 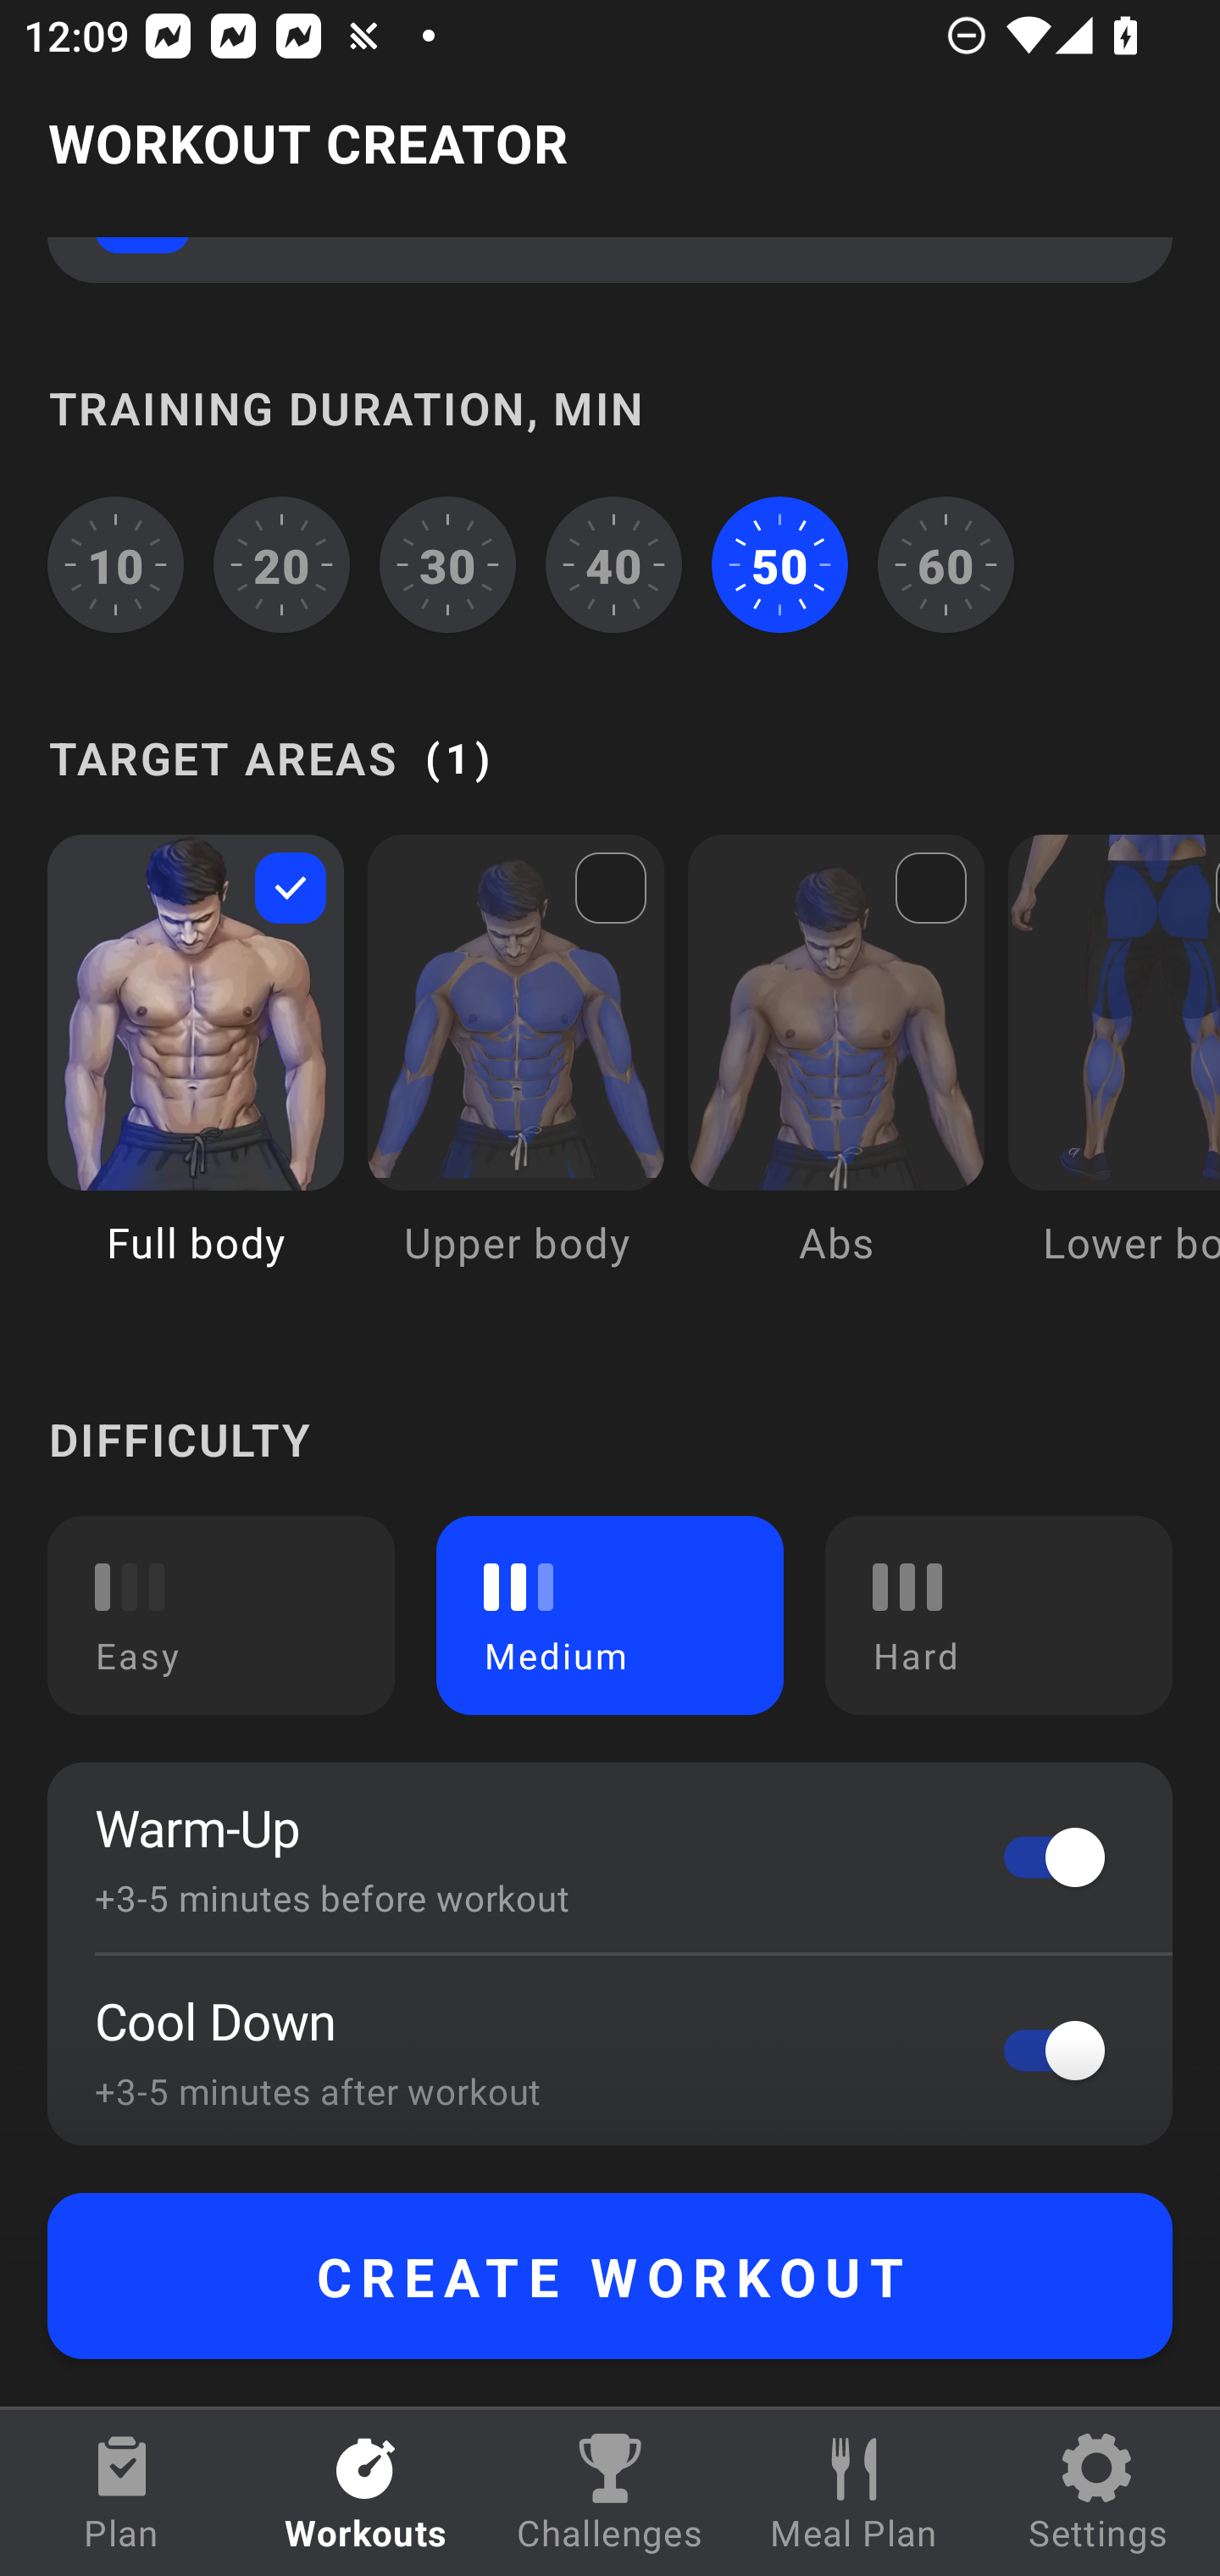 What do you see at coordinates (115, 564) in the screenshot?
I see `10` at bounding box center [115, 564].